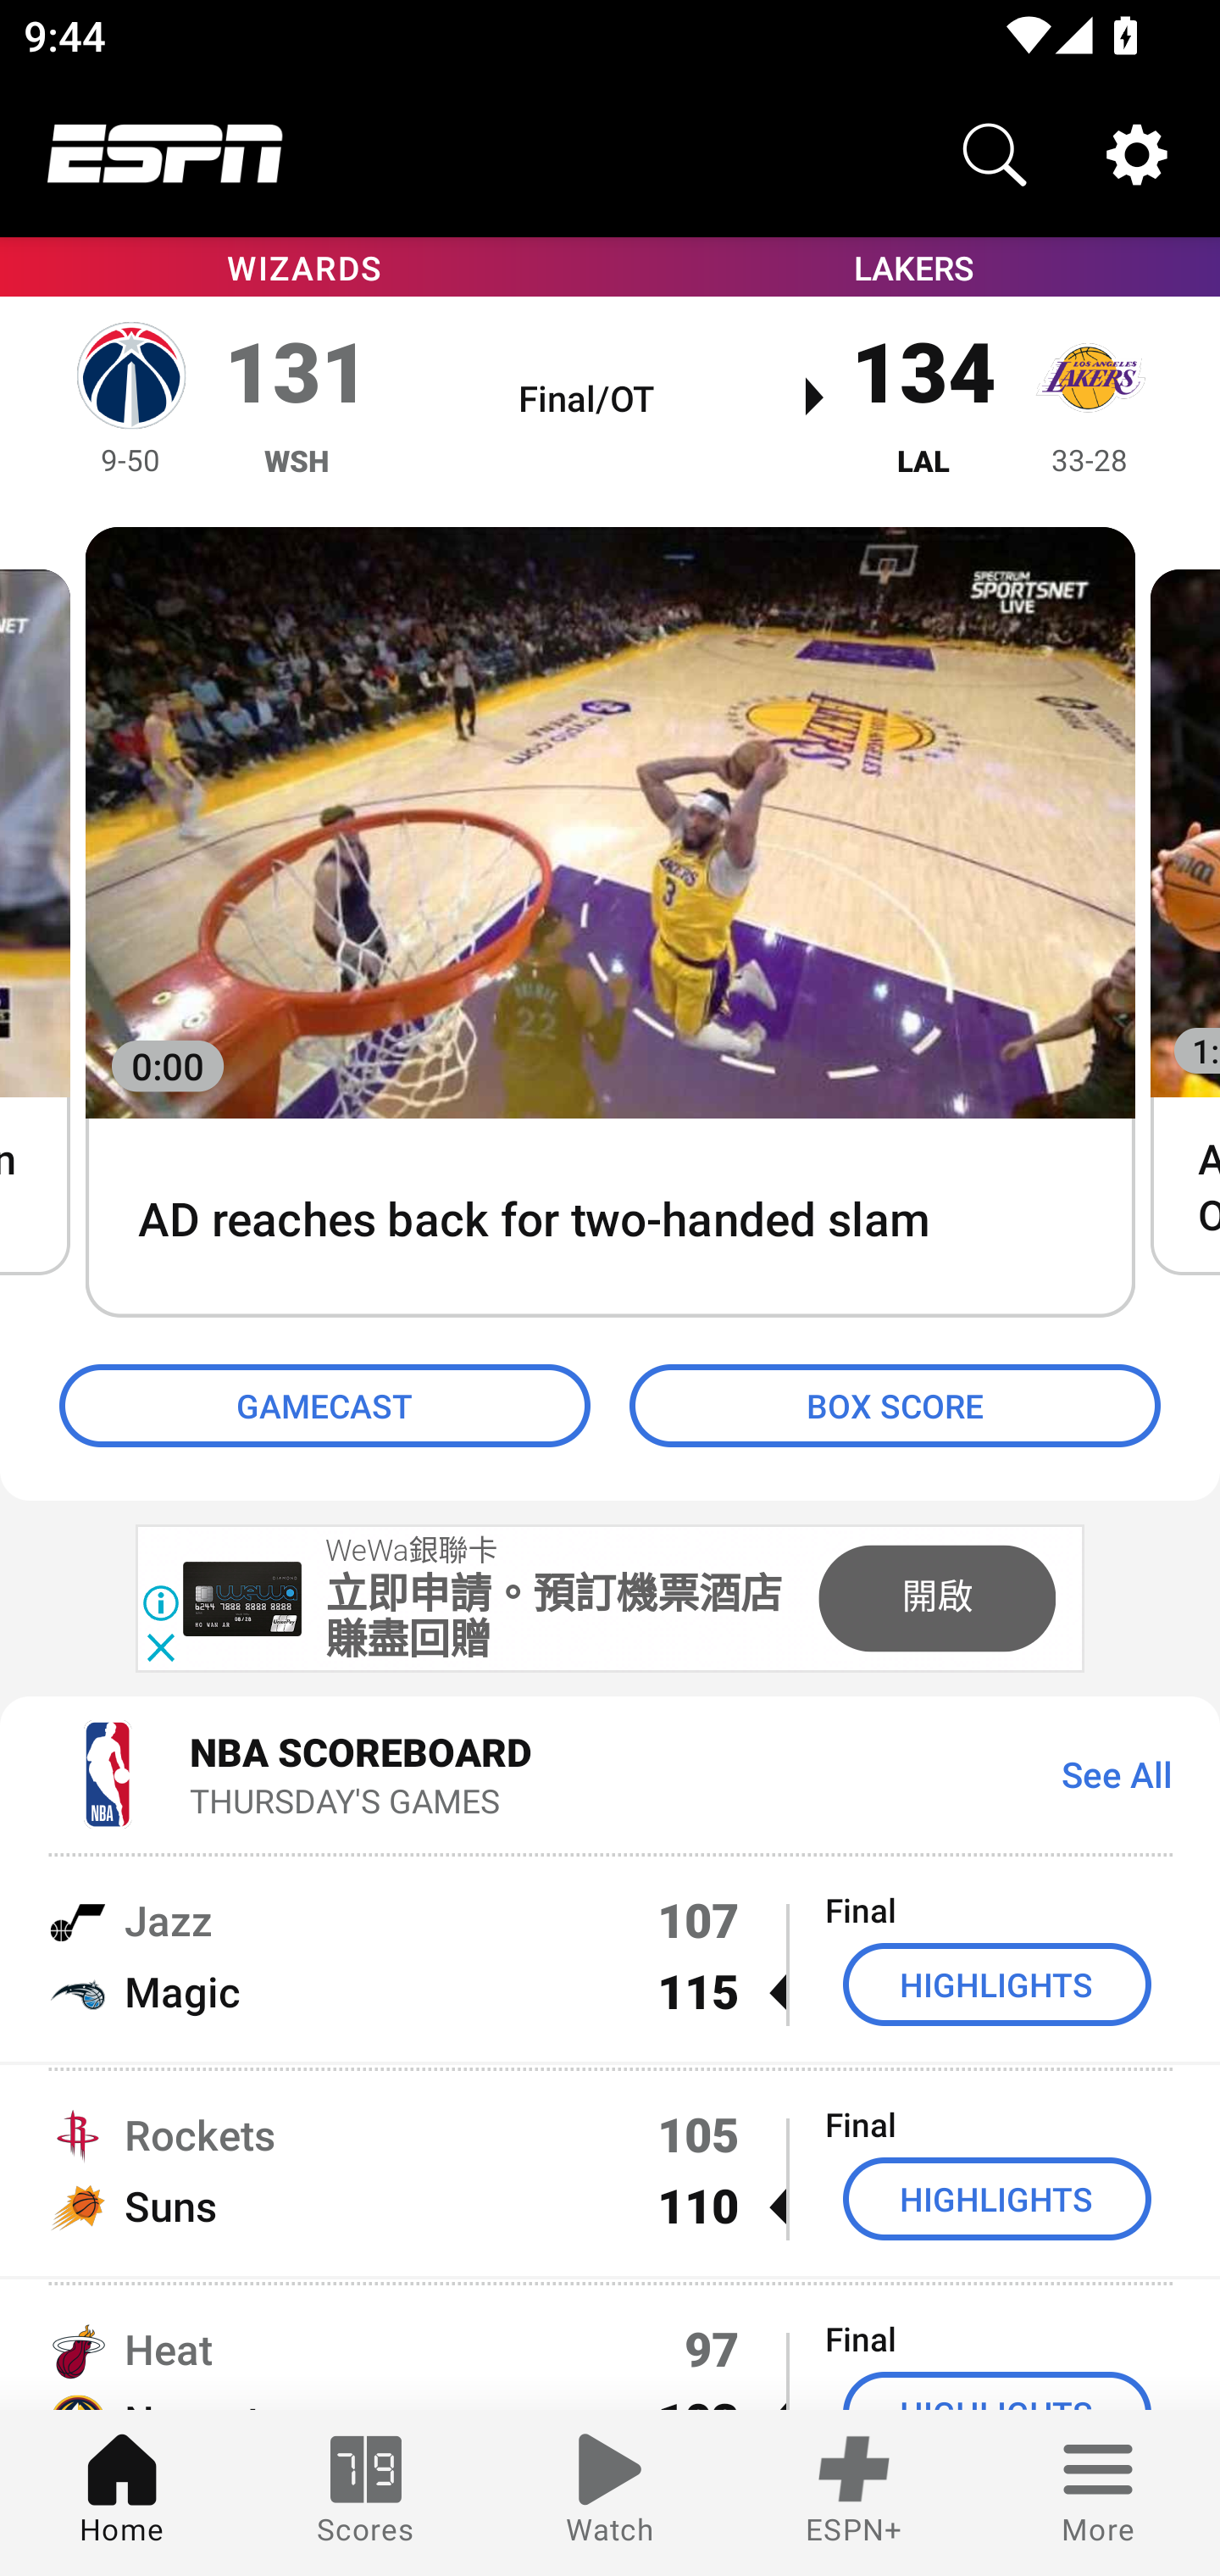 Image resolution: width=1220 pixels, height=2576 pixels. I want to click on HIGHLIGHTS, so click(997, 1985).